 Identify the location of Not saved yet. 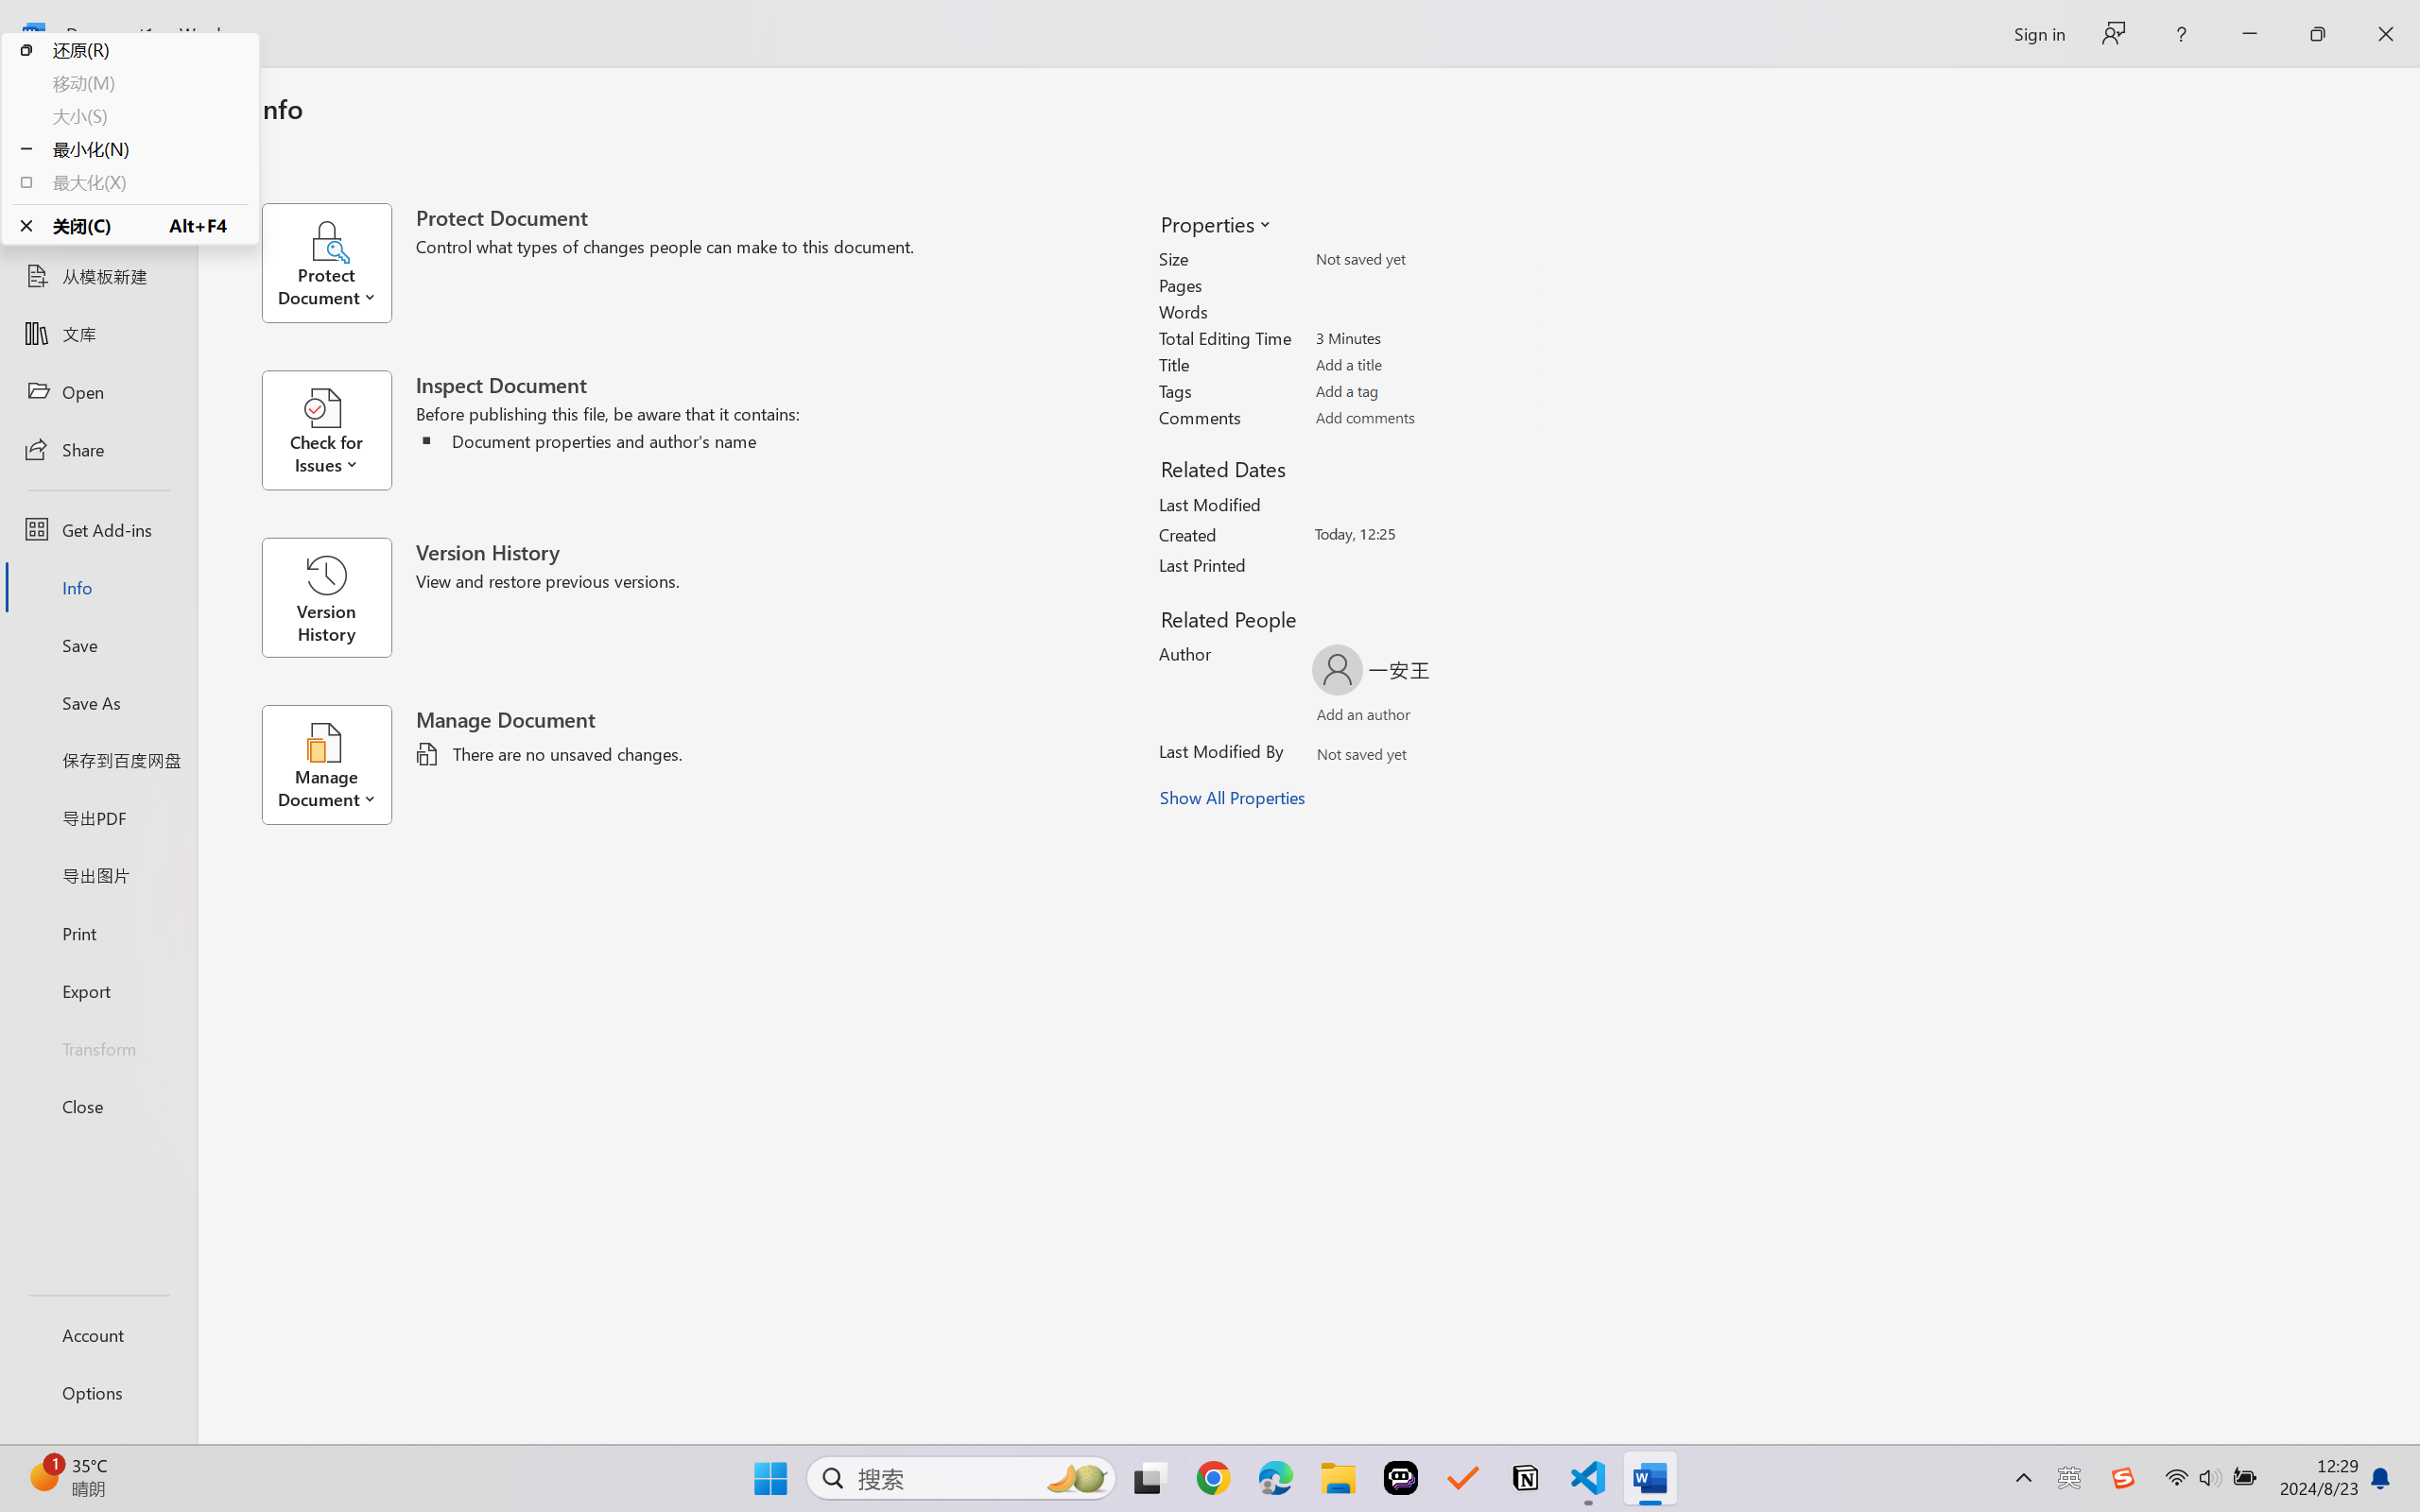
(1344, 757).